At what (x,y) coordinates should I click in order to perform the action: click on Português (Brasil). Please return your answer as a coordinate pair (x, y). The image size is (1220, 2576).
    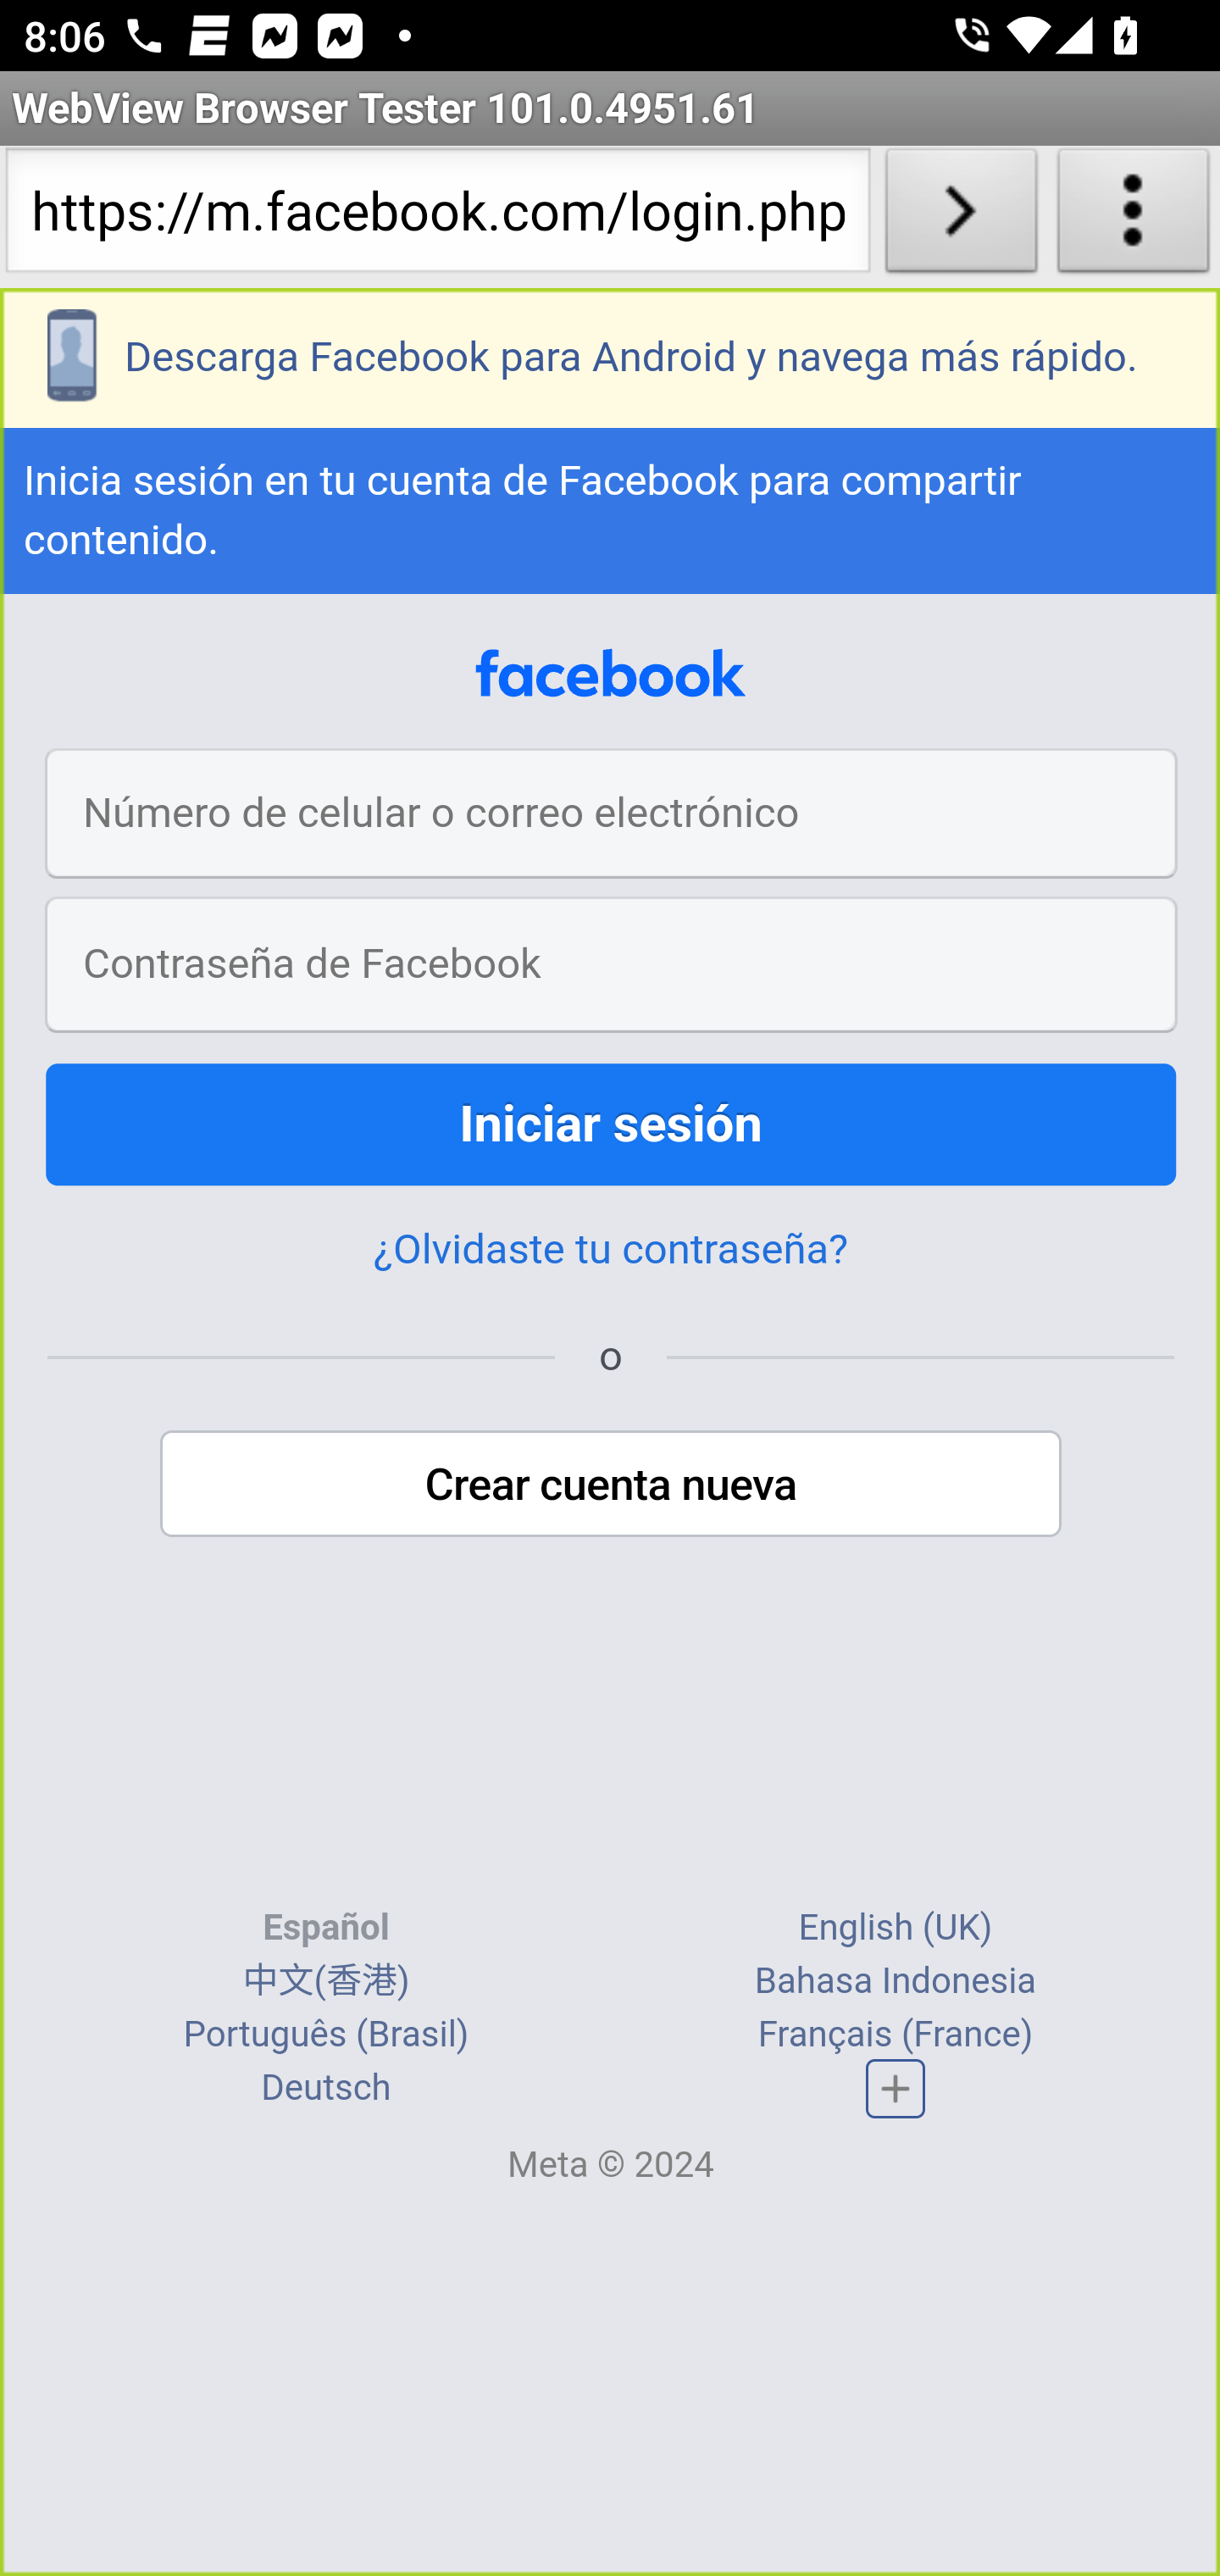
    Looking at the image, I should click on (325, 2035).